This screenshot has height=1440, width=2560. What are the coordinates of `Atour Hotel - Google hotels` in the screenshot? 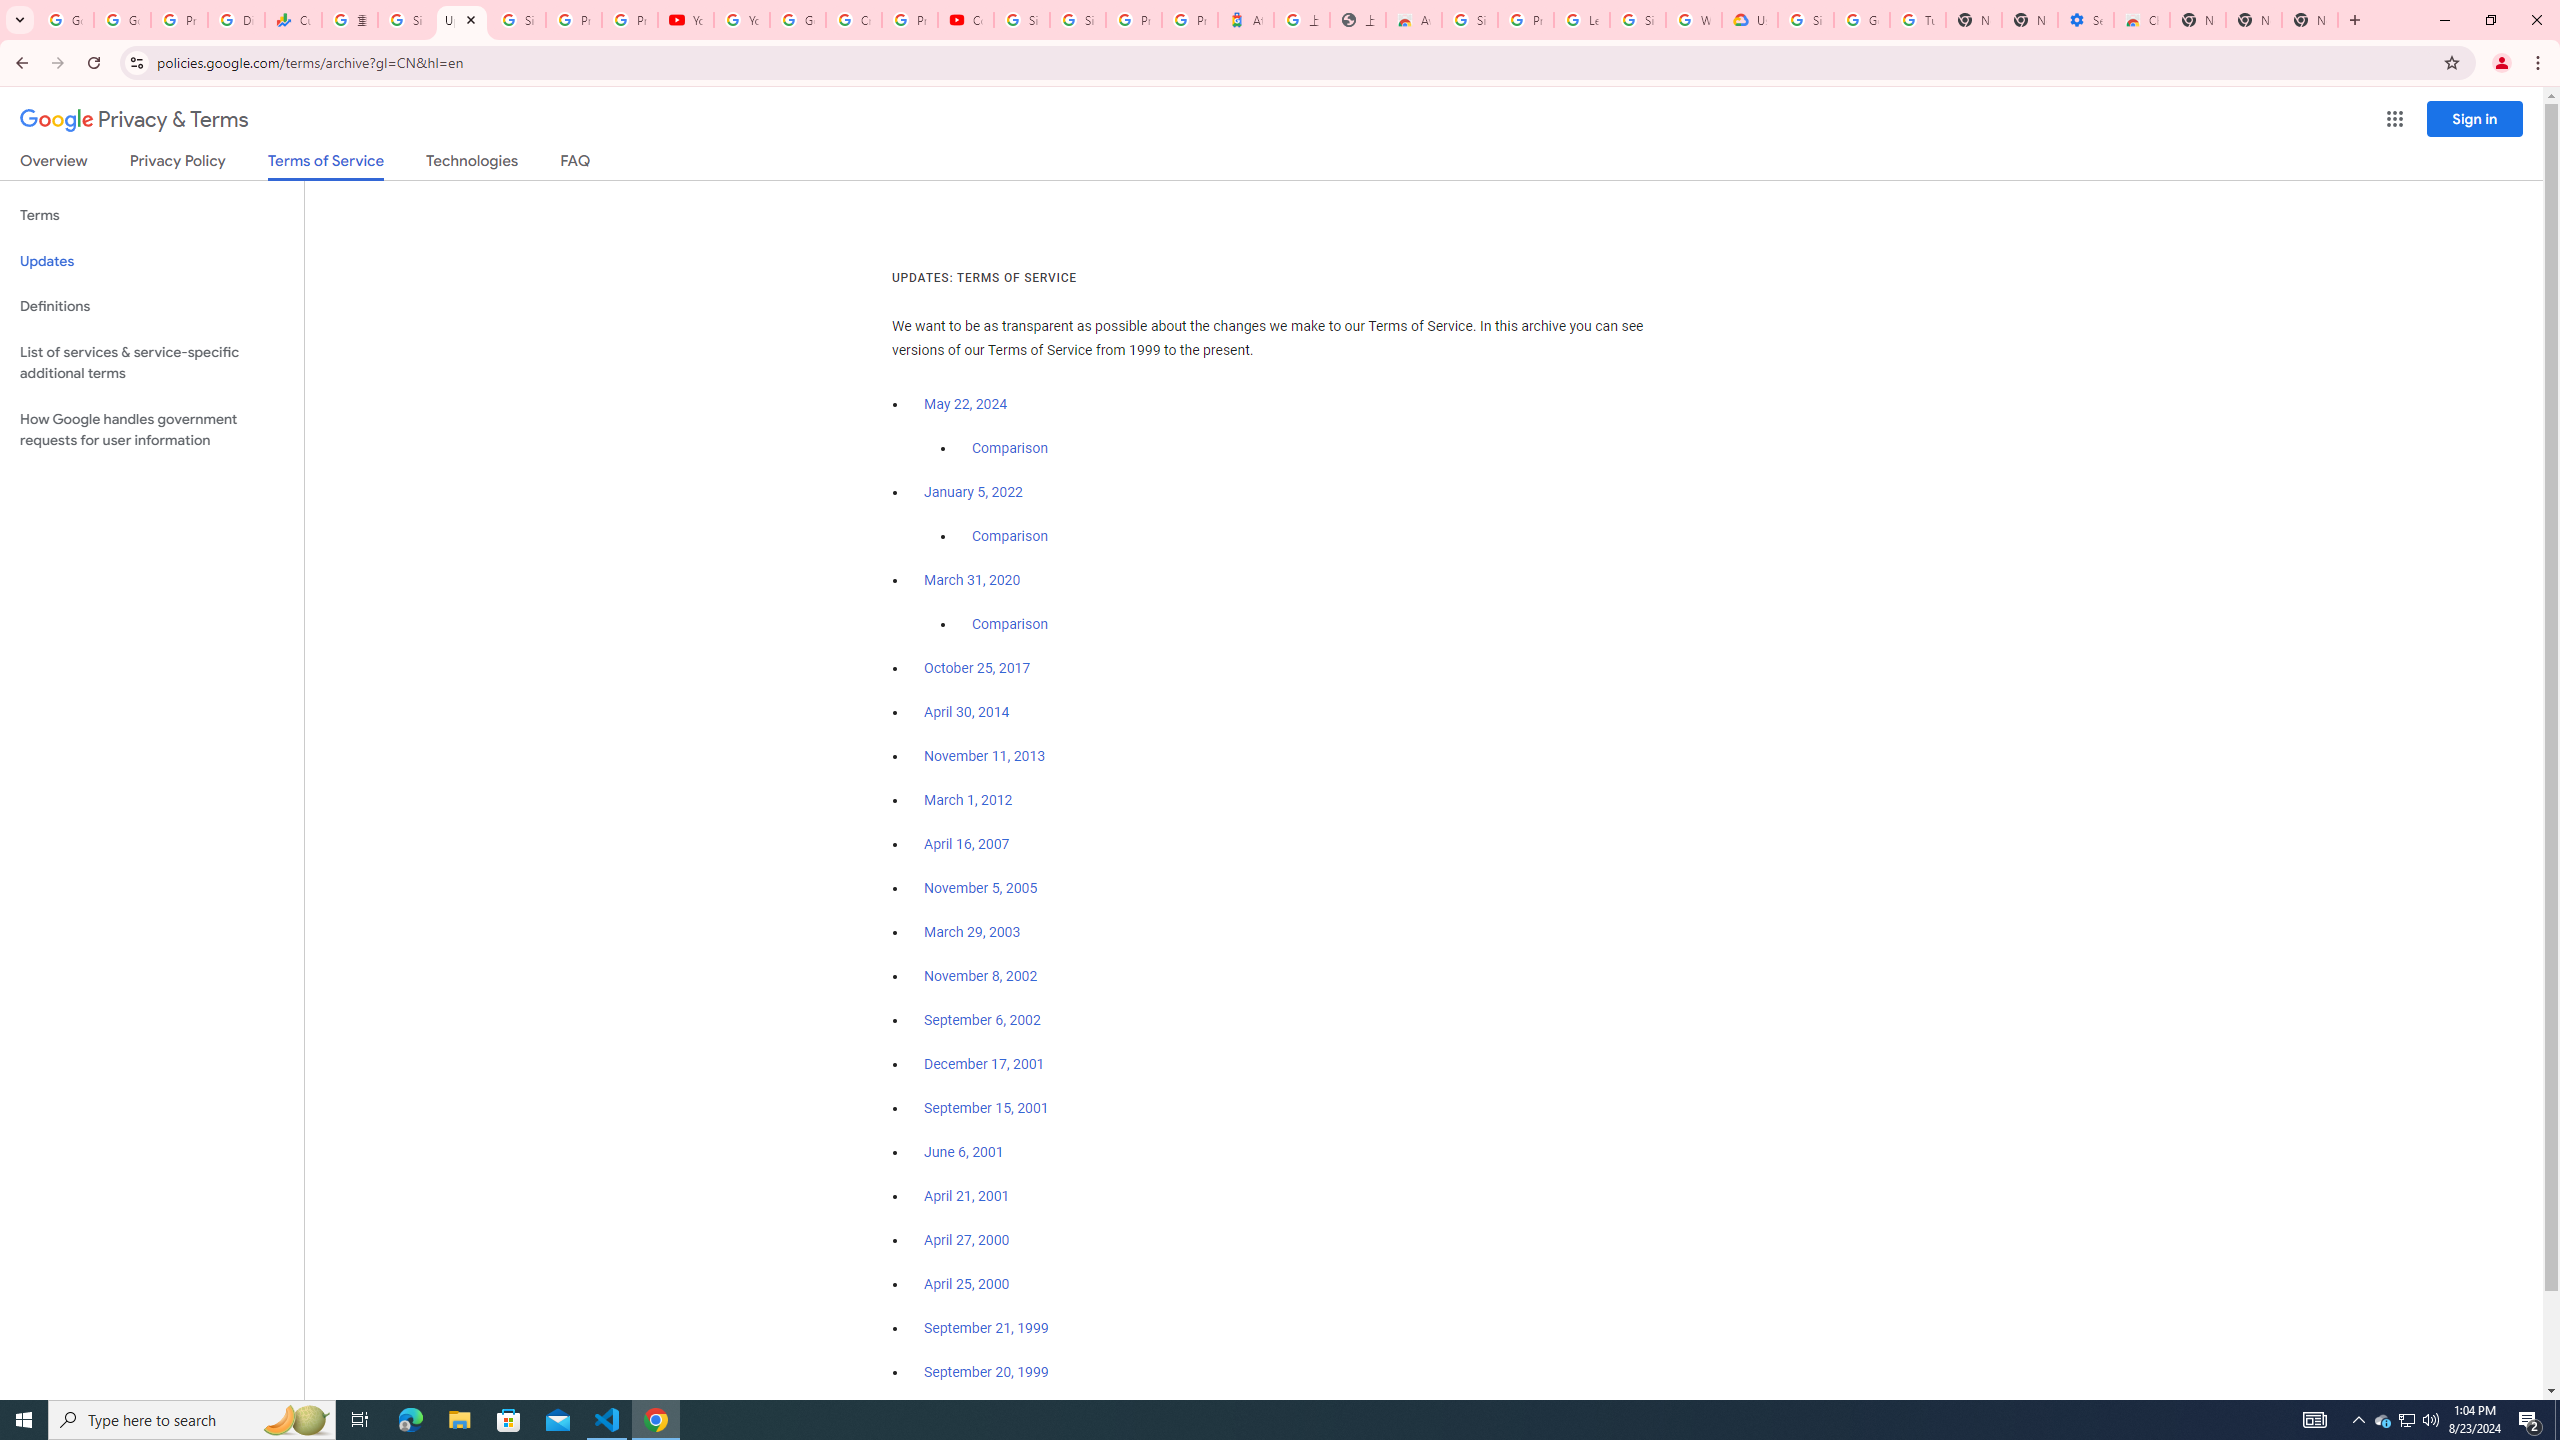 It's located at (1245, 20).